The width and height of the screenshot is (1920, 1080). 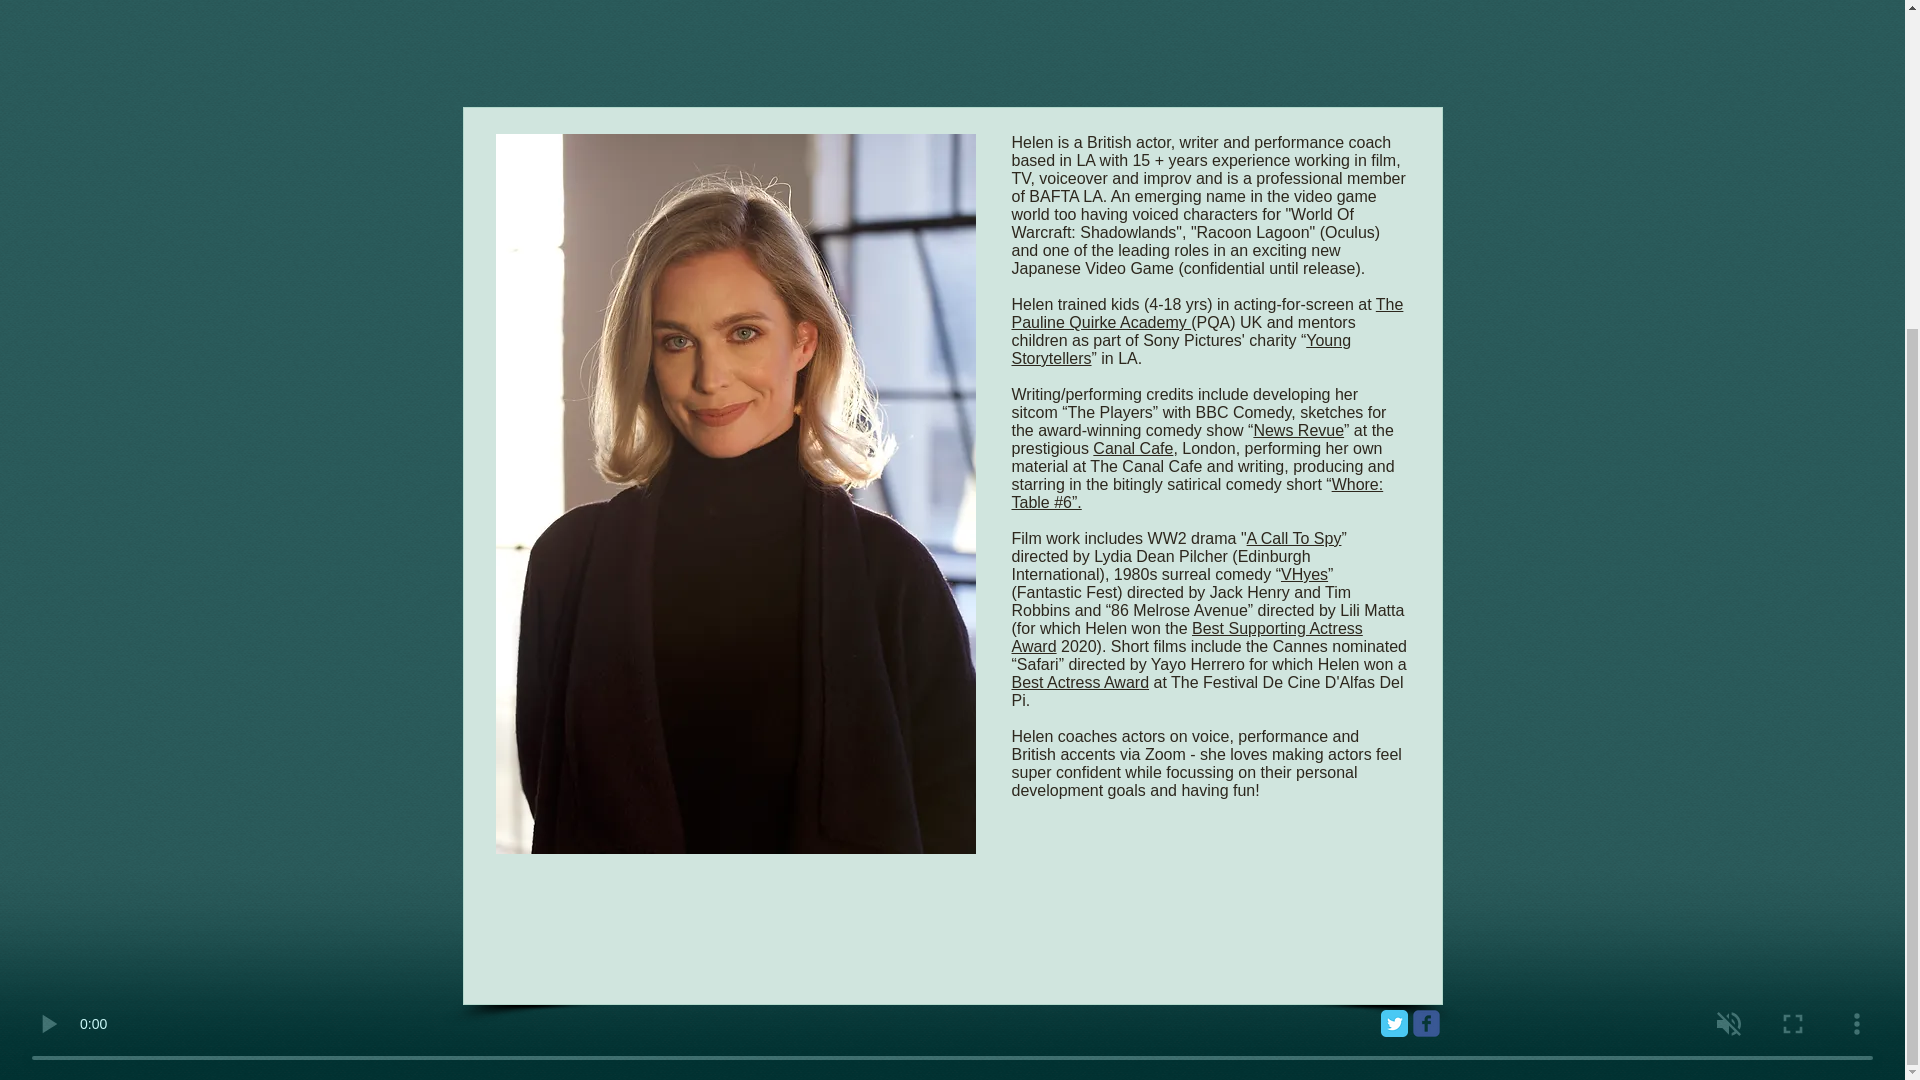 I want to click on Young Storytellers, so click(x=1181, y=349).